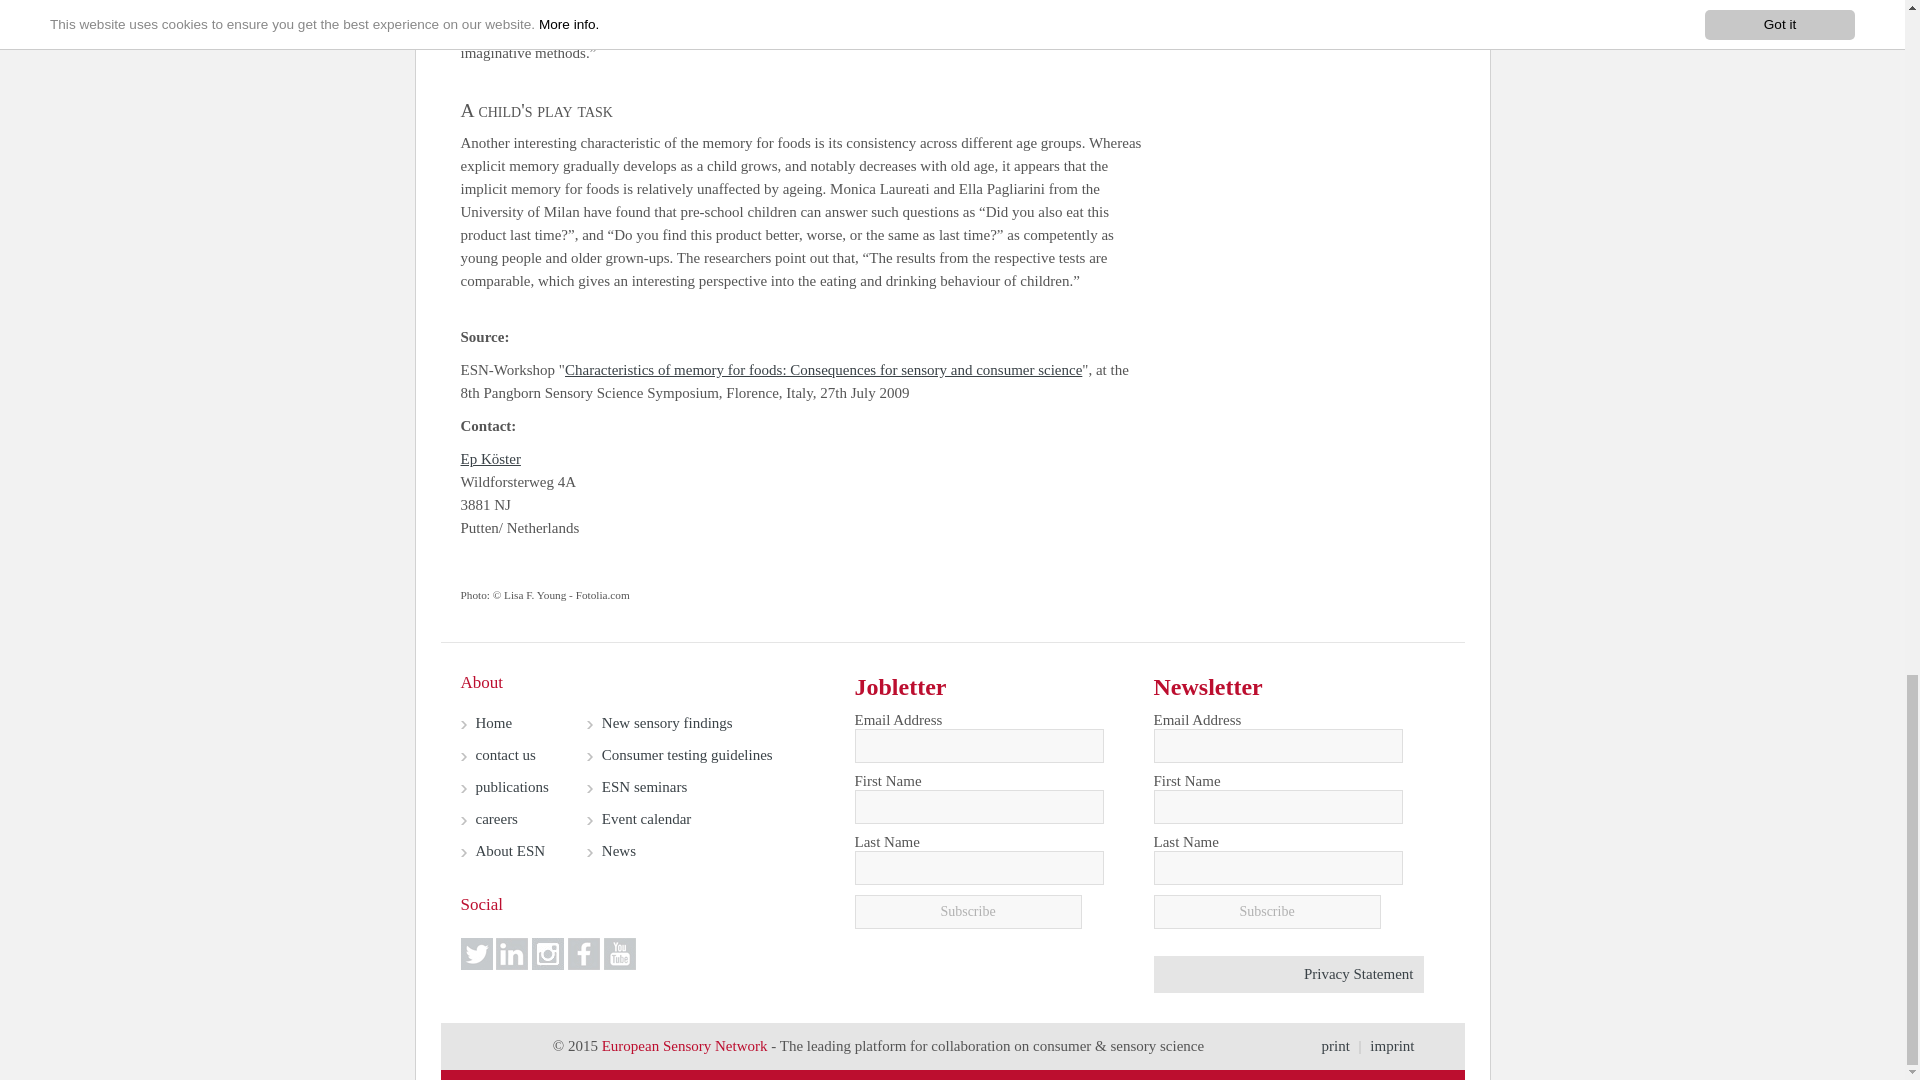 This screenshot has height=1080, width=1920. What do you see at coordinates (967, 912) in the screenshot?
I see `Subscribe` at bounding box center [967, 912].